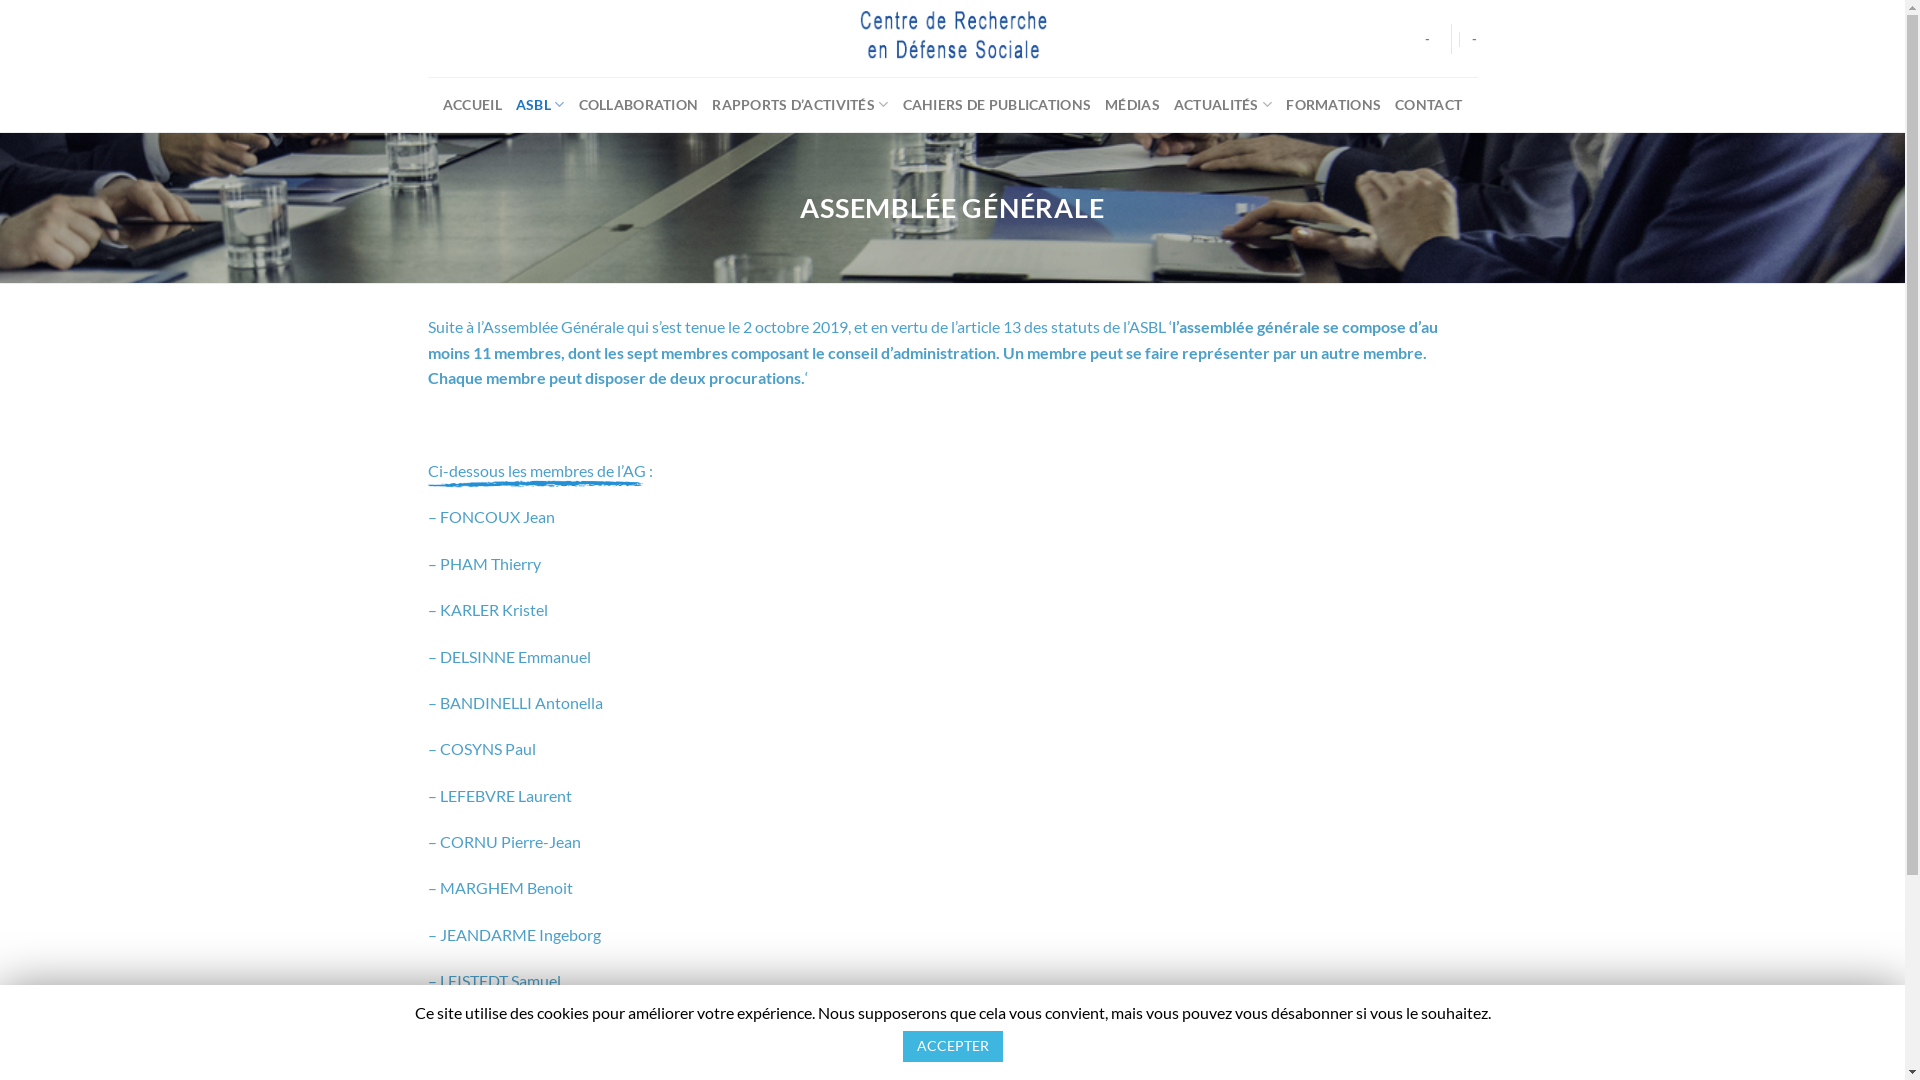 This screenshot has height=1080, width=1920. I want to click on COLLABORATION, so click(638, 104).